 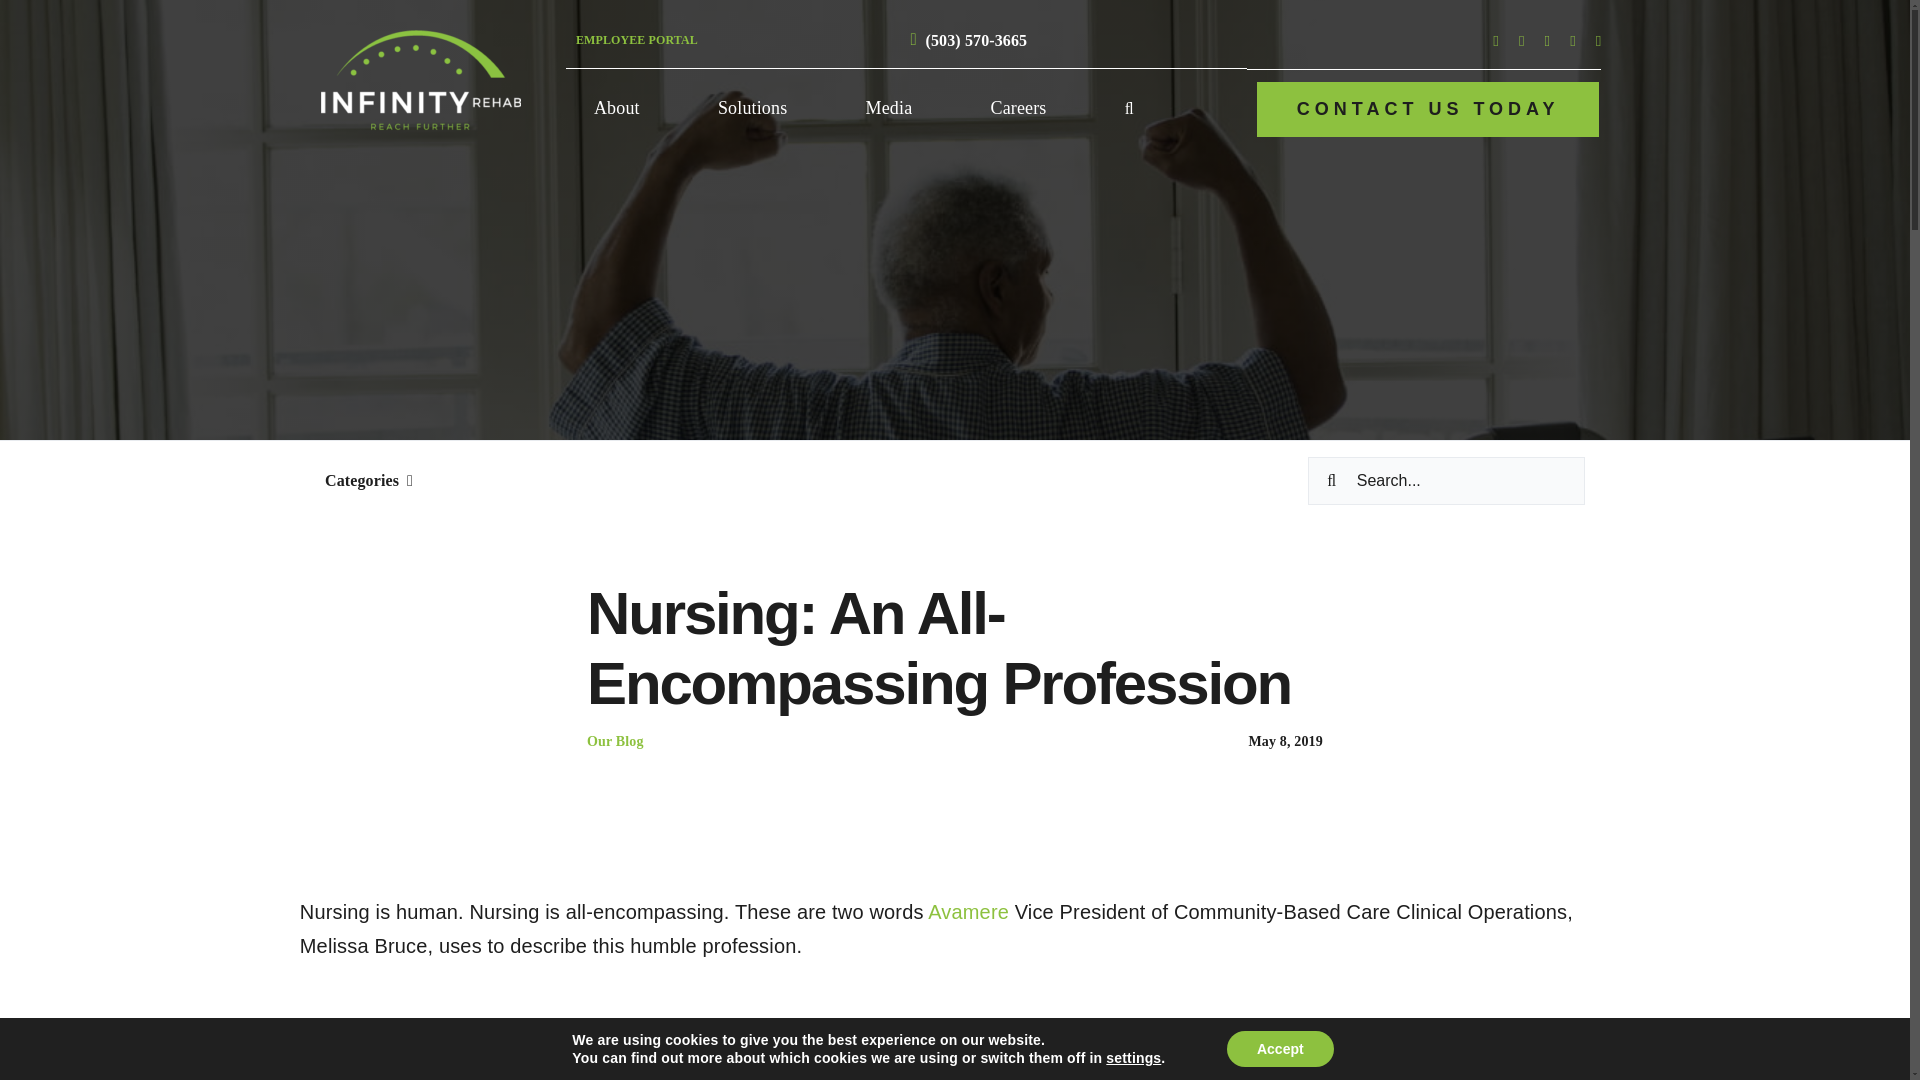 I want to click on Media, so click(x=890, y=110).